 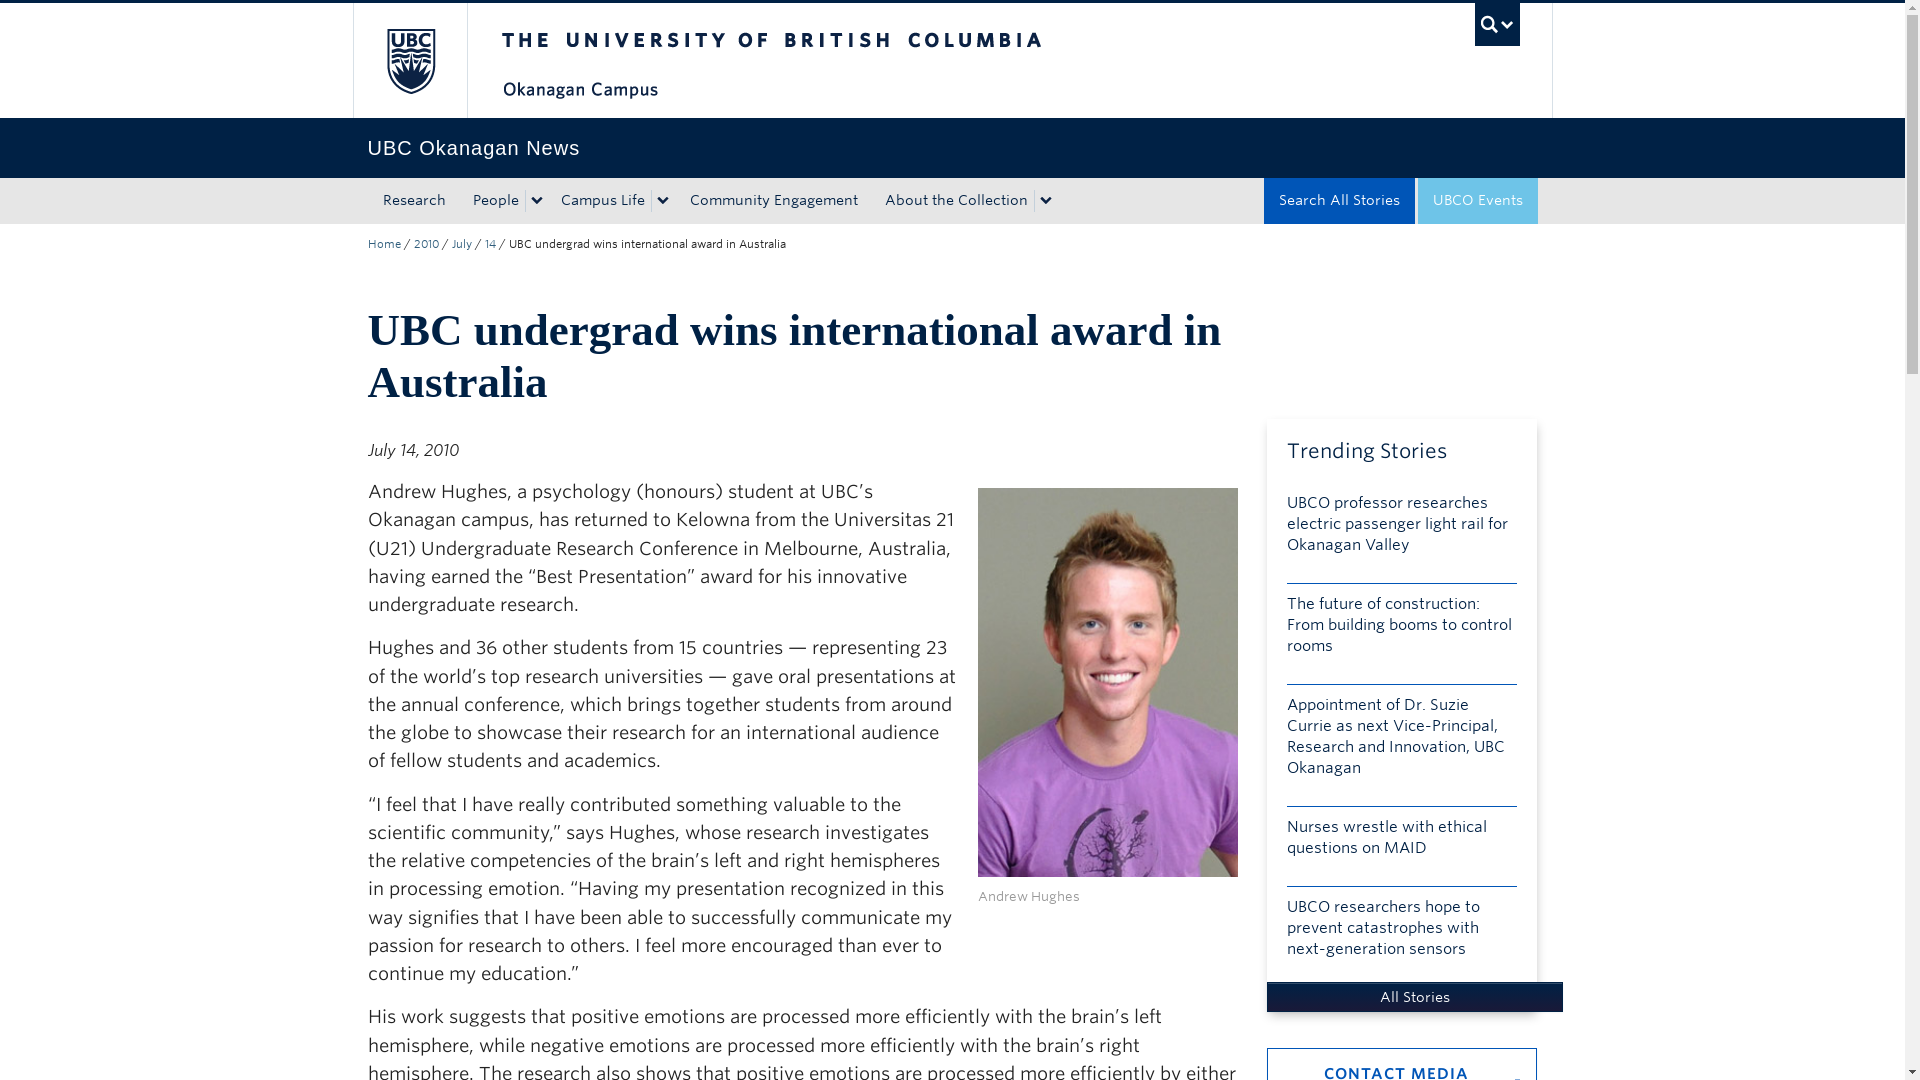 I want to click on People, so click(x=492, y=200).